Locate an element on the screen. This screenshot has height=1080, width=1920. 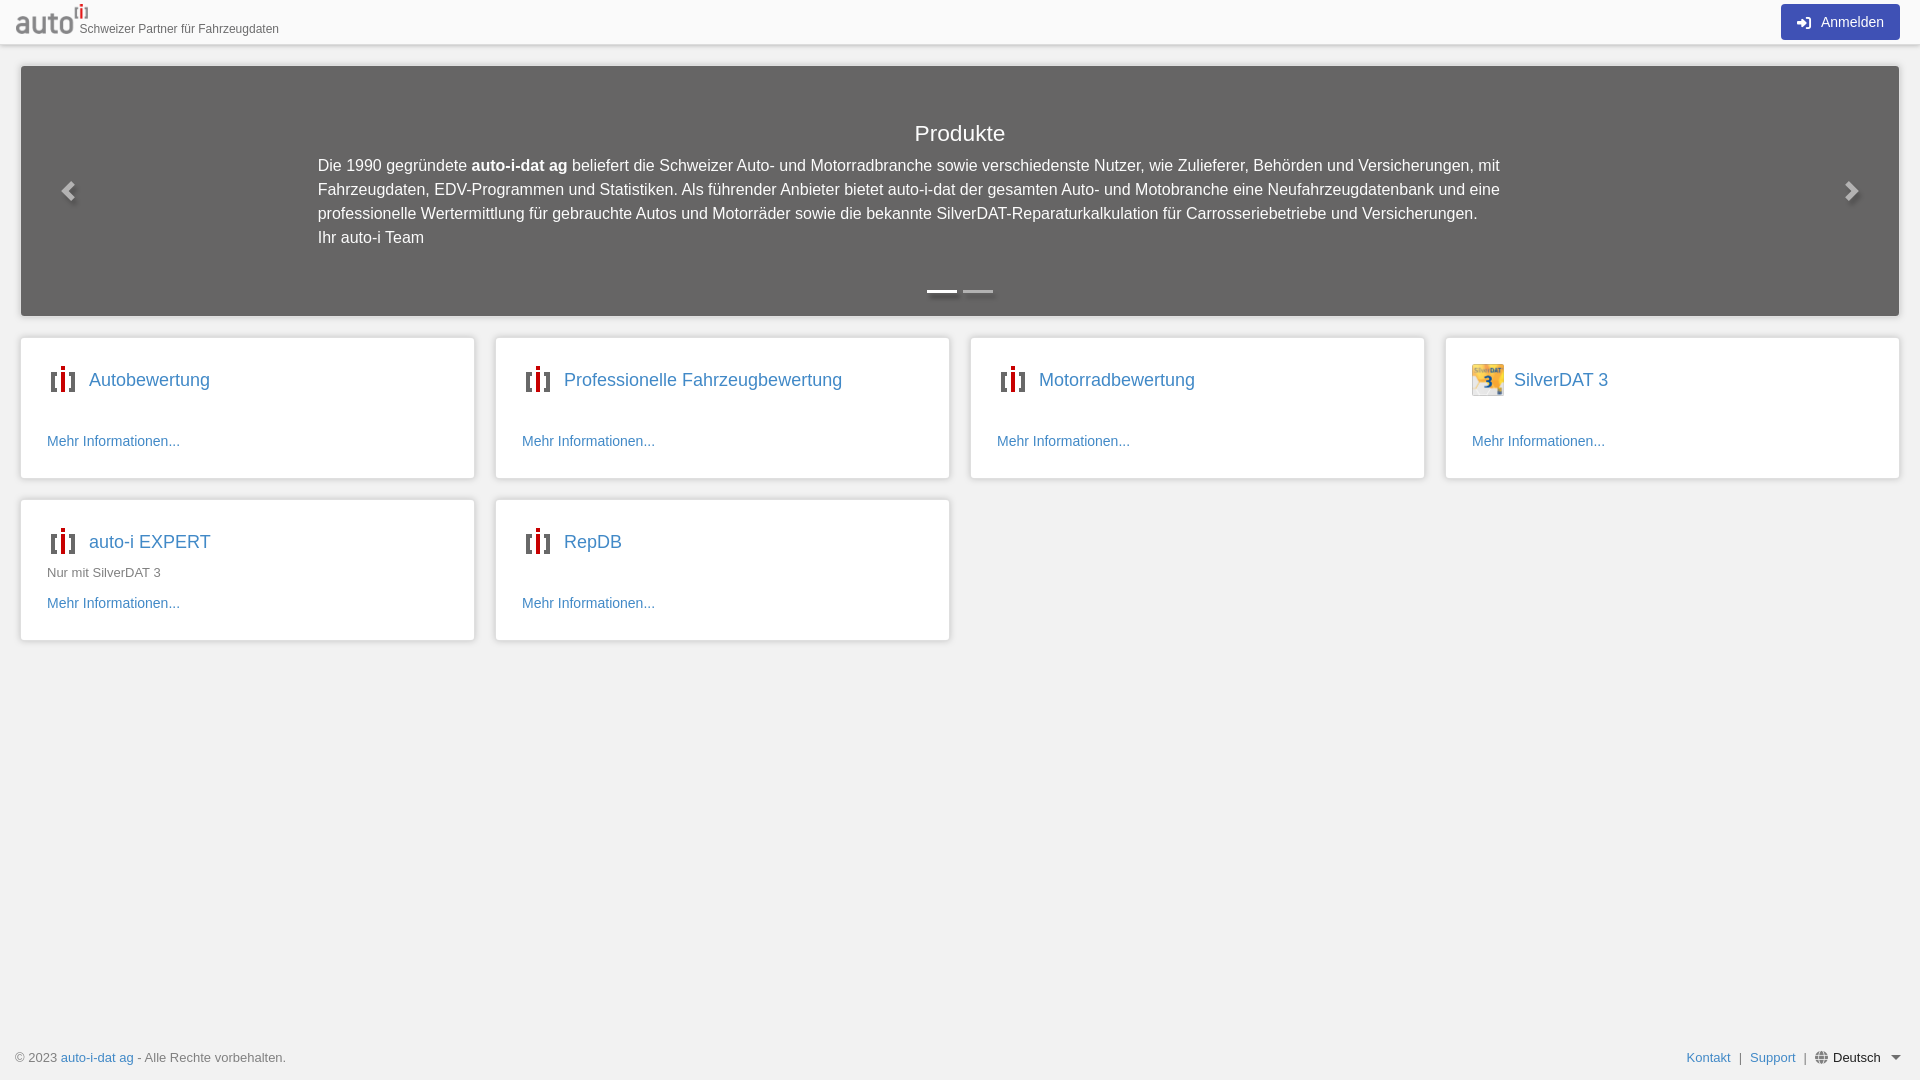
SilverDAT 3
Mehr Informationen... is located at coordinates (1672, 408).